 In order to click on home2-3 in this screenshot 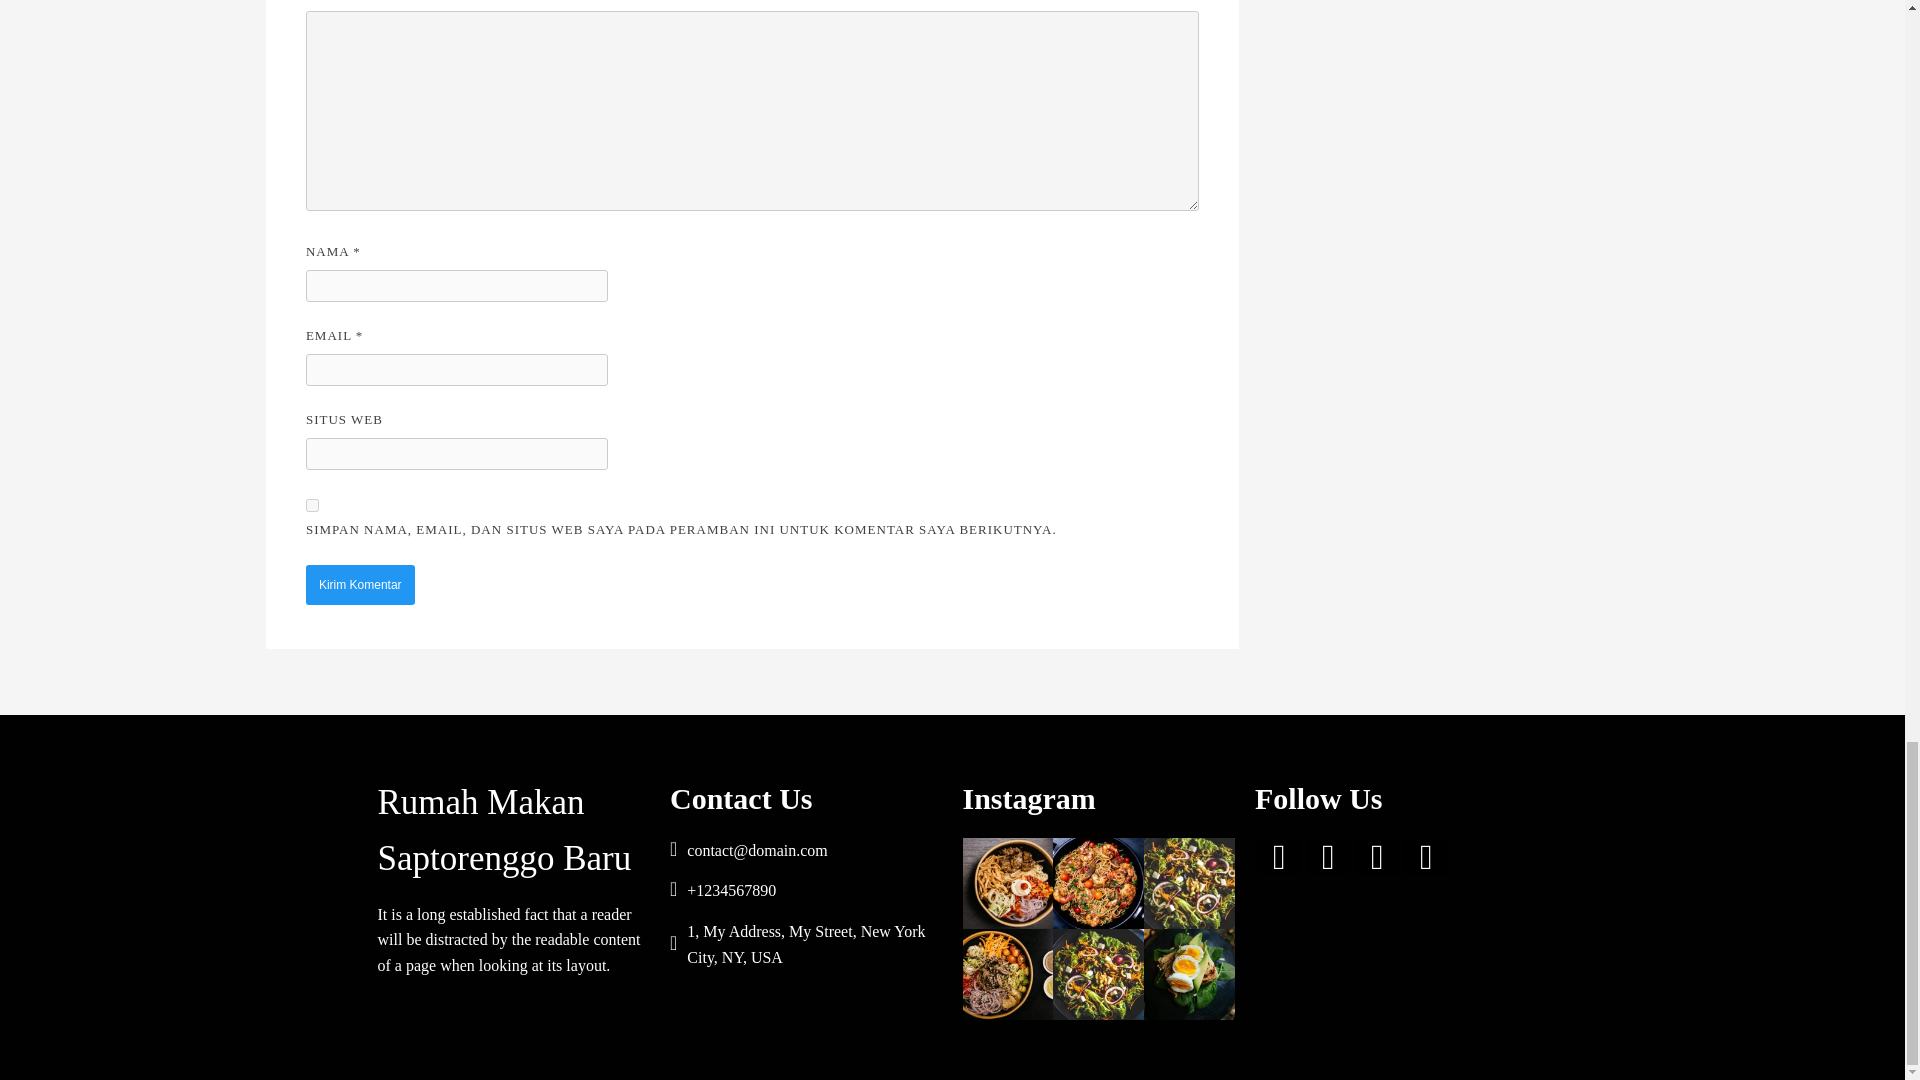, I will do `click(1098, 974)`.